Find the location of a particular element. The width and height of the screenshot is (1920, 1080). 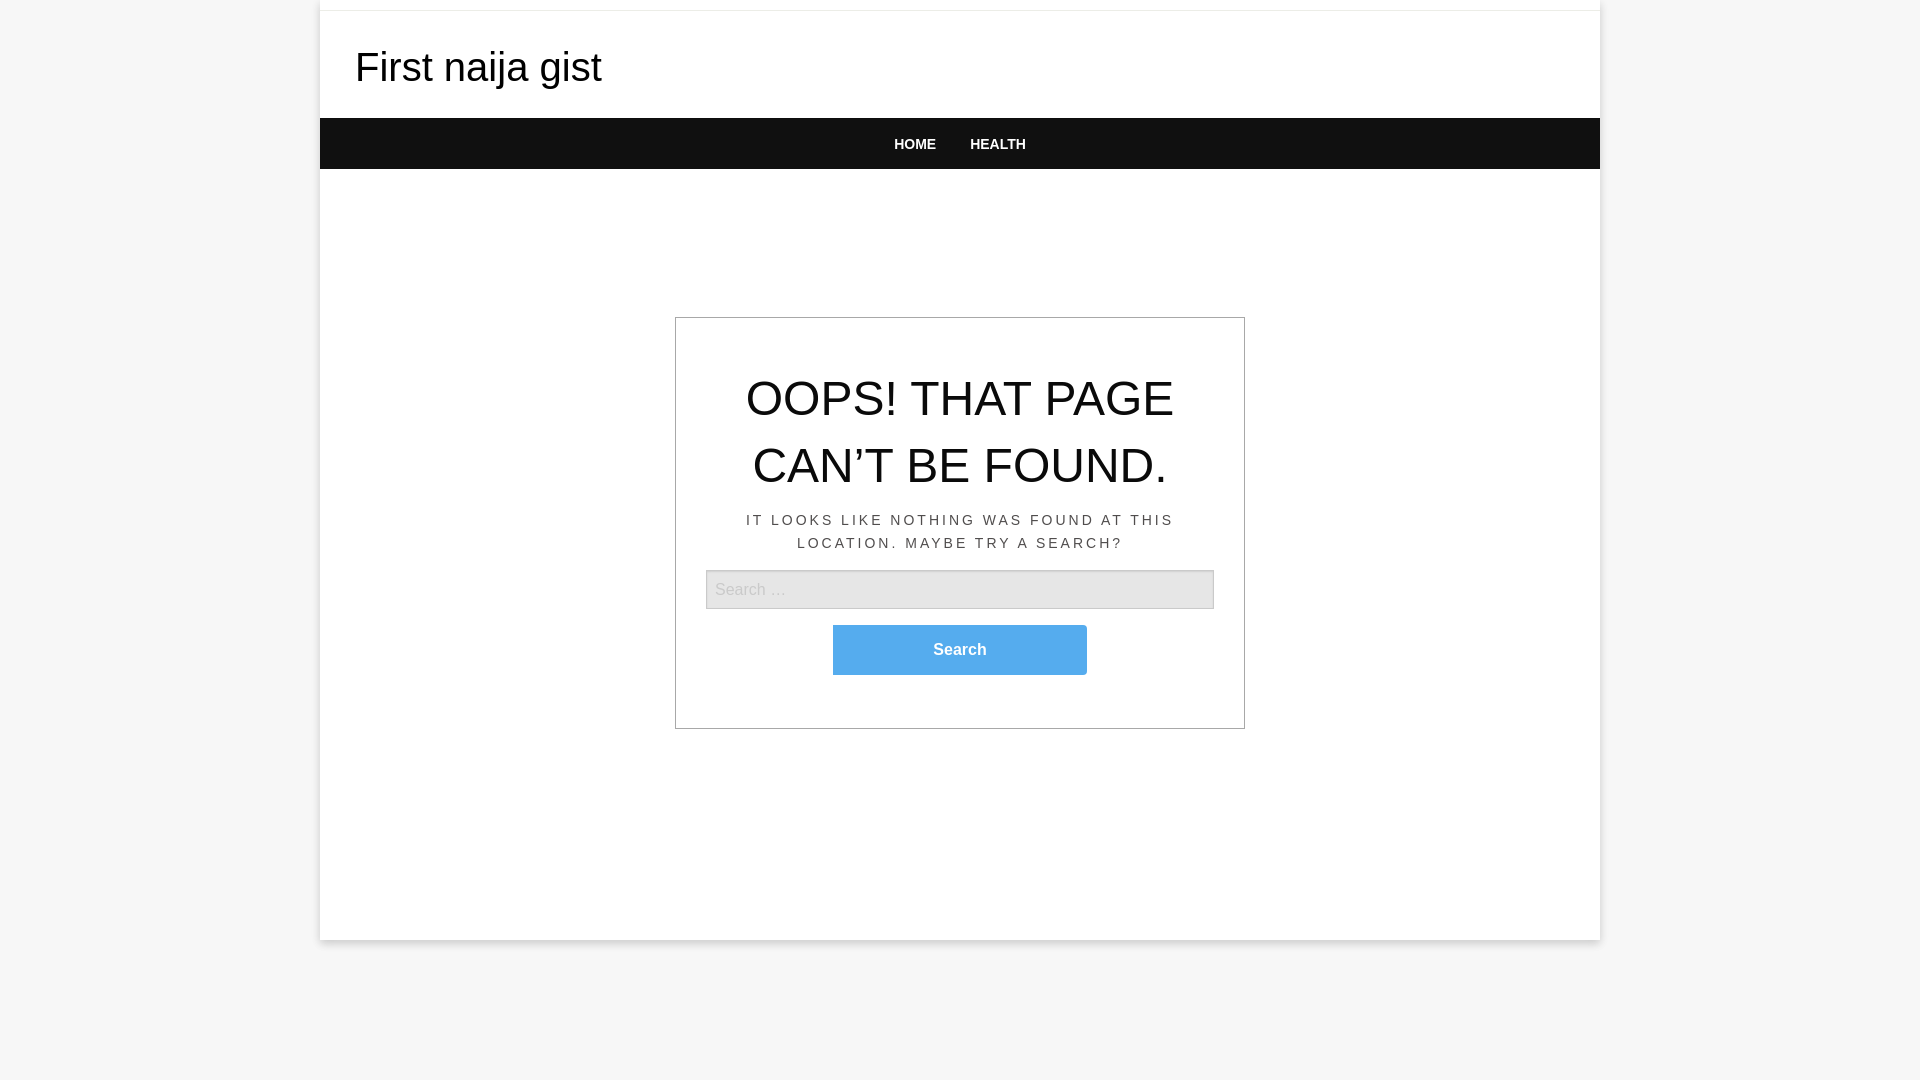

Theme by Silk Themes is located at coordinates (425, 913).